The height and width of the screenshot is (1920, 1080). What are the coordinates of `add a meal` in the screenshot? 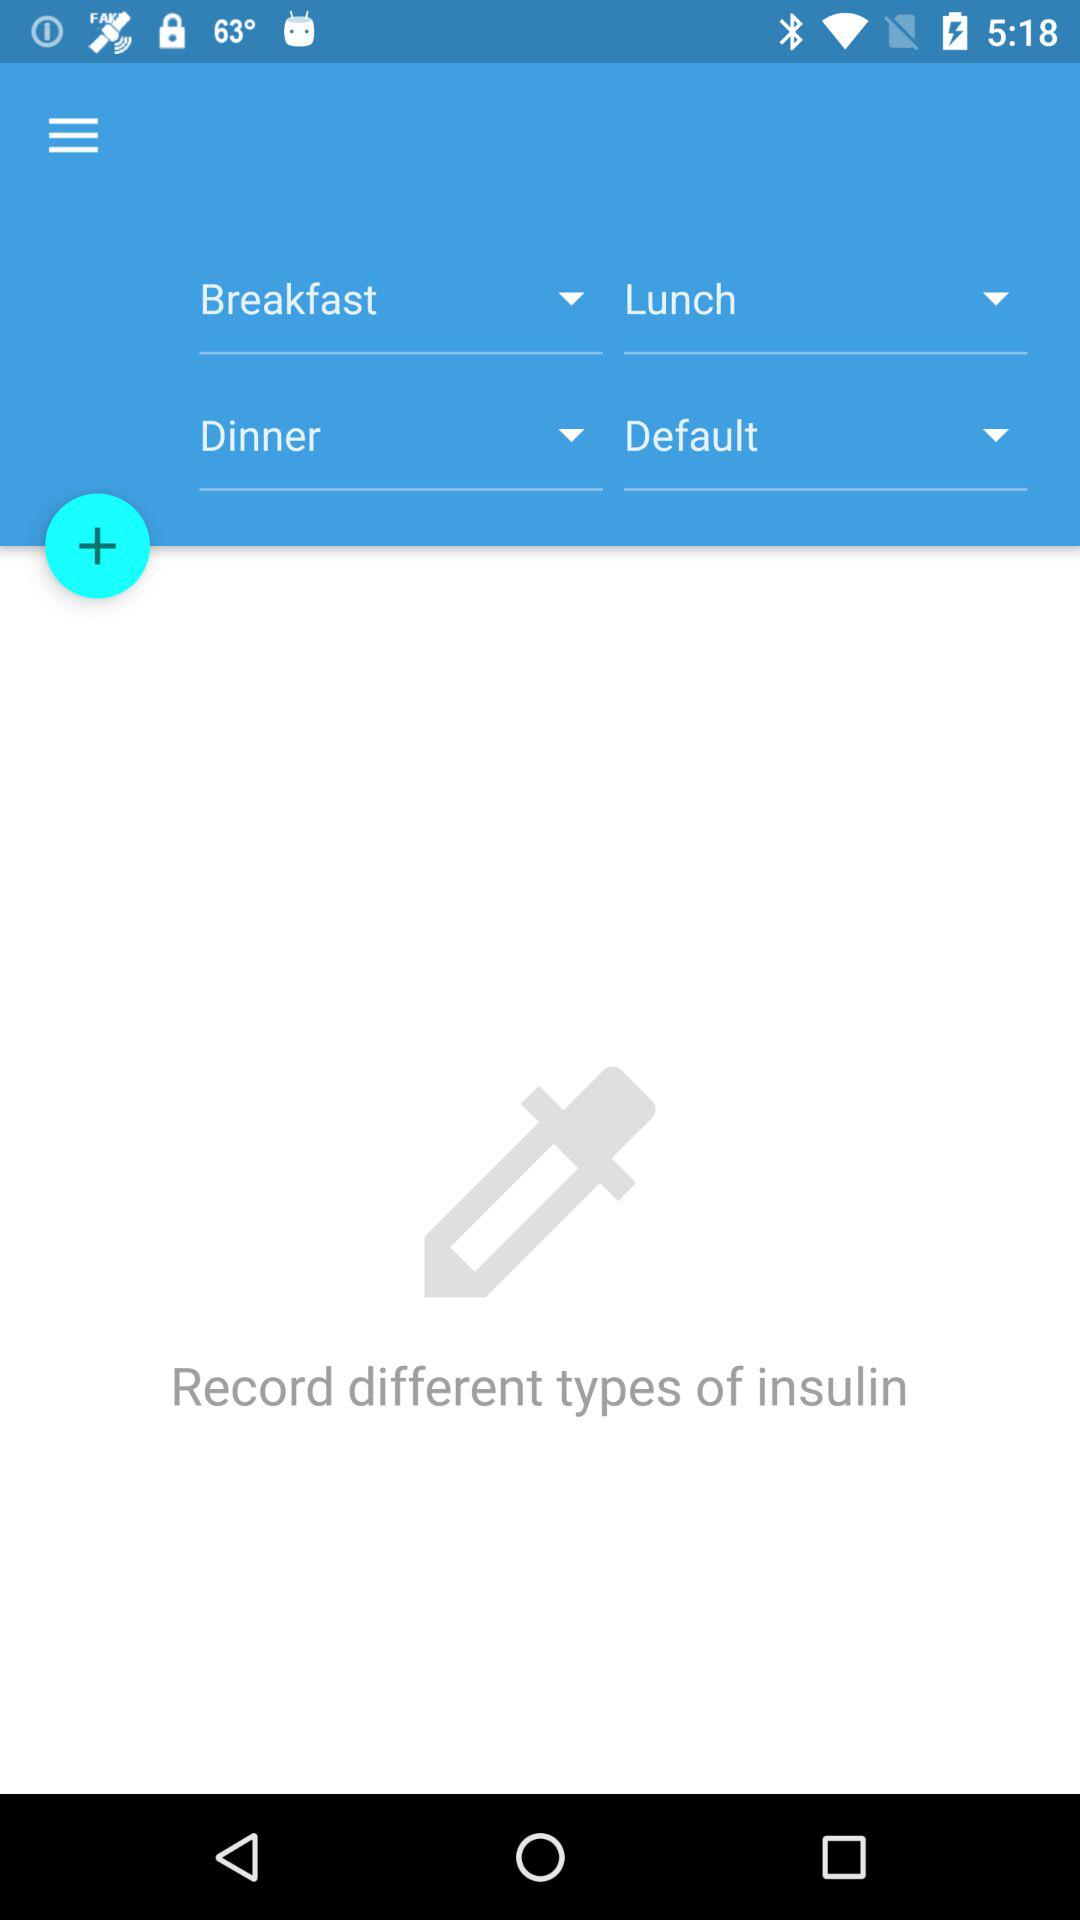 It's located at (98, 546).